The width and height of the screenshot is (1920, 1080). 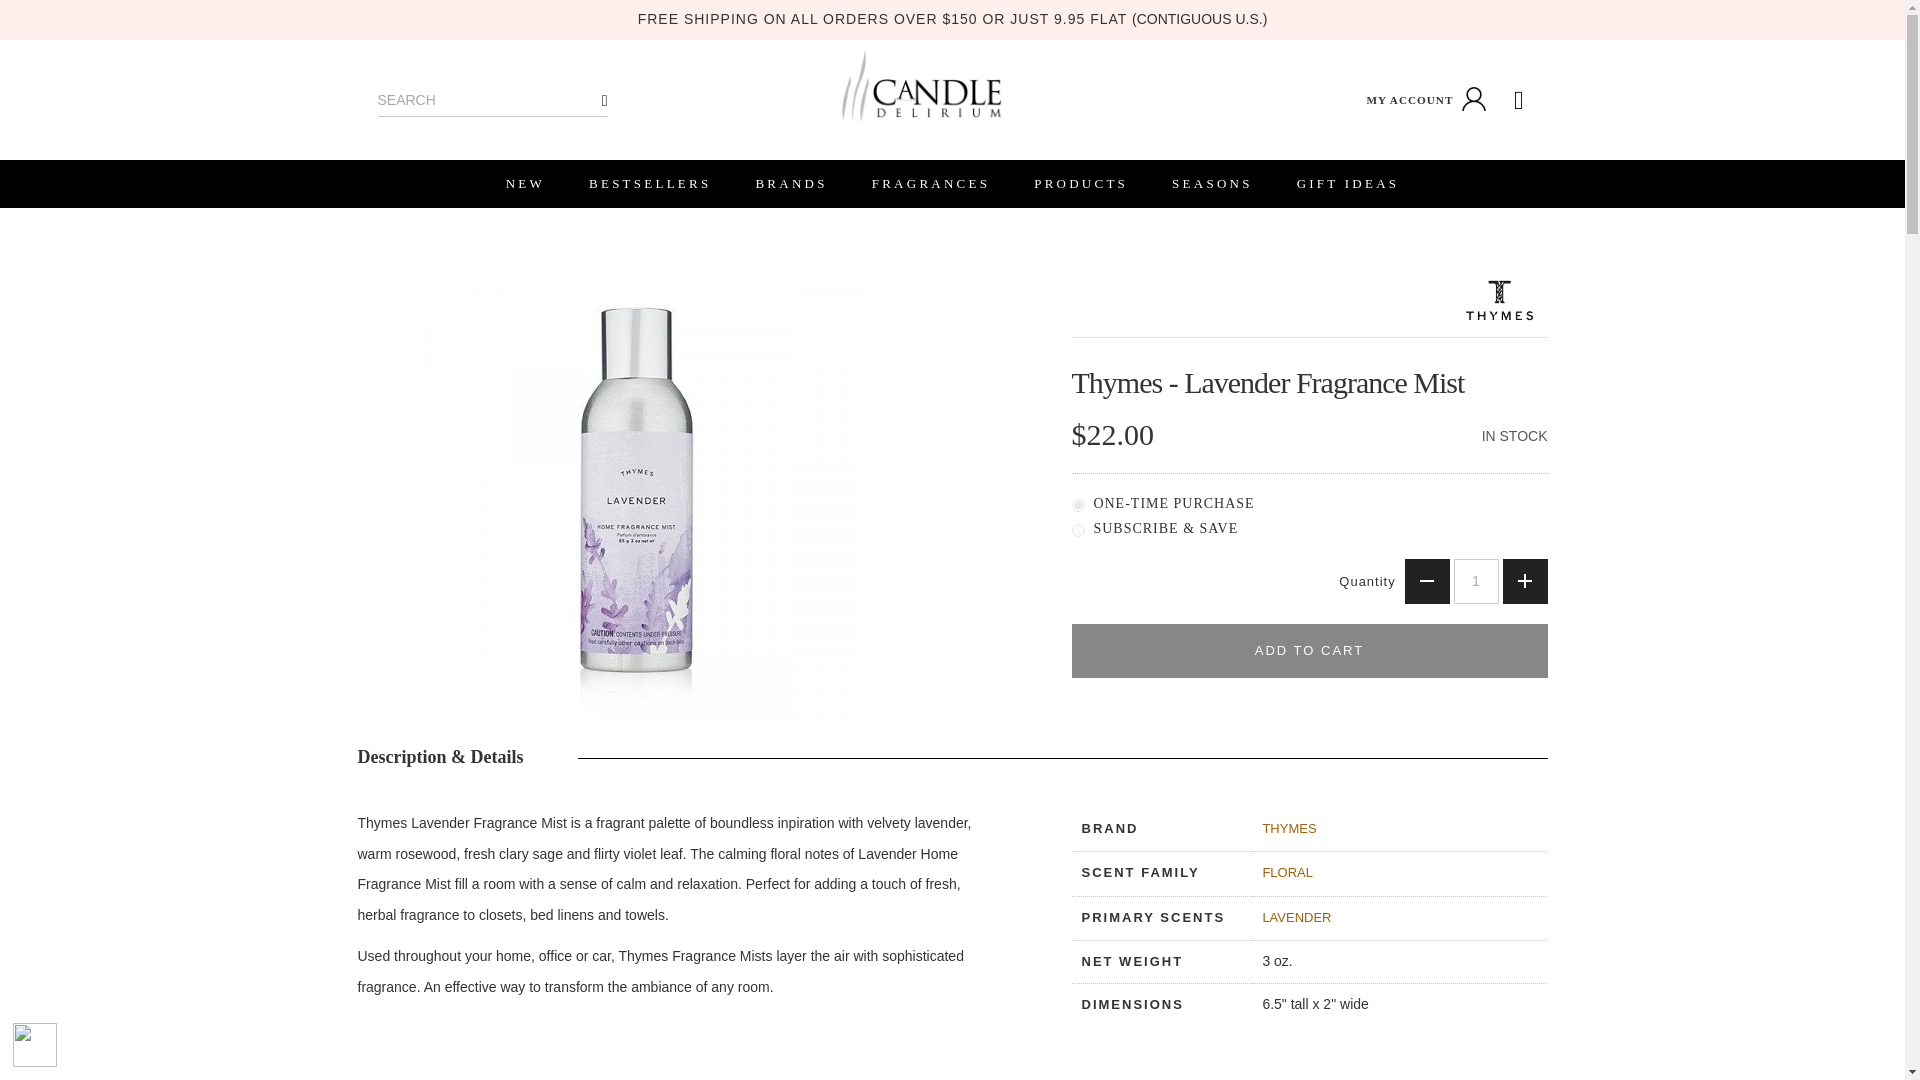 I want to click on Search, so click(x=605, y=100).